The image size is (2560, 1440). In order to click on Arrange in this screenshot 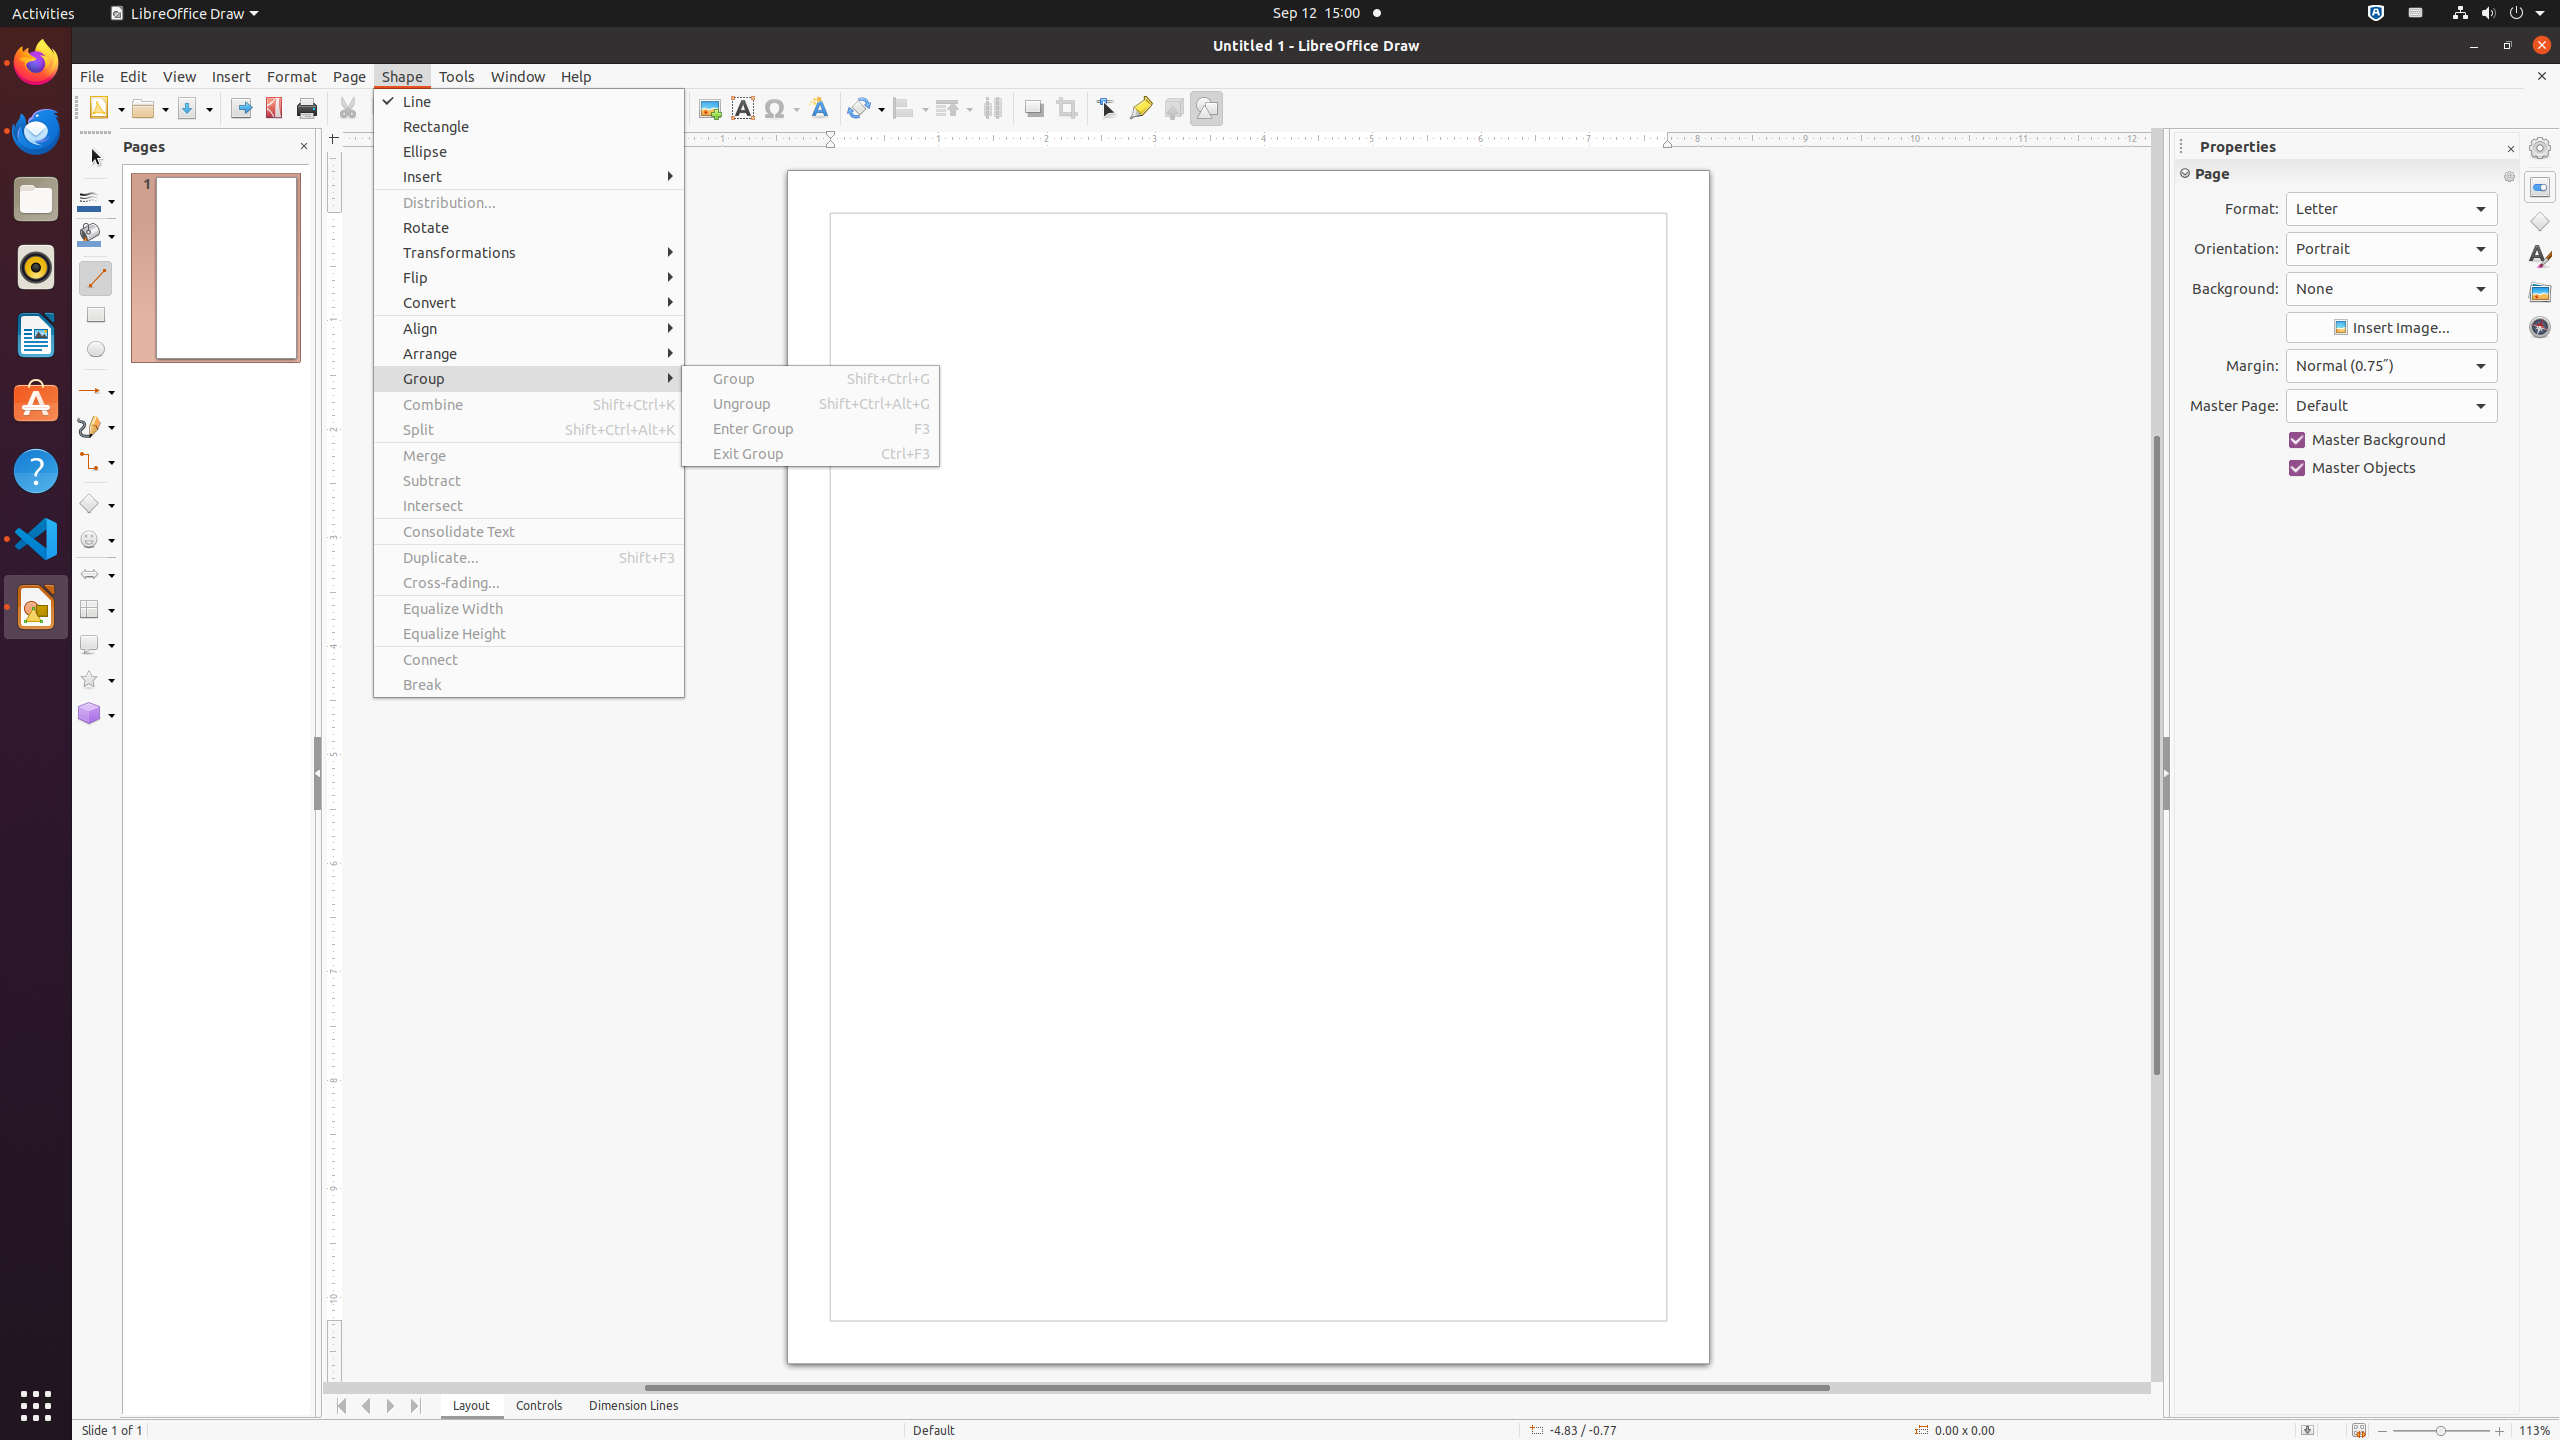, I will do `click(954, 108)`.